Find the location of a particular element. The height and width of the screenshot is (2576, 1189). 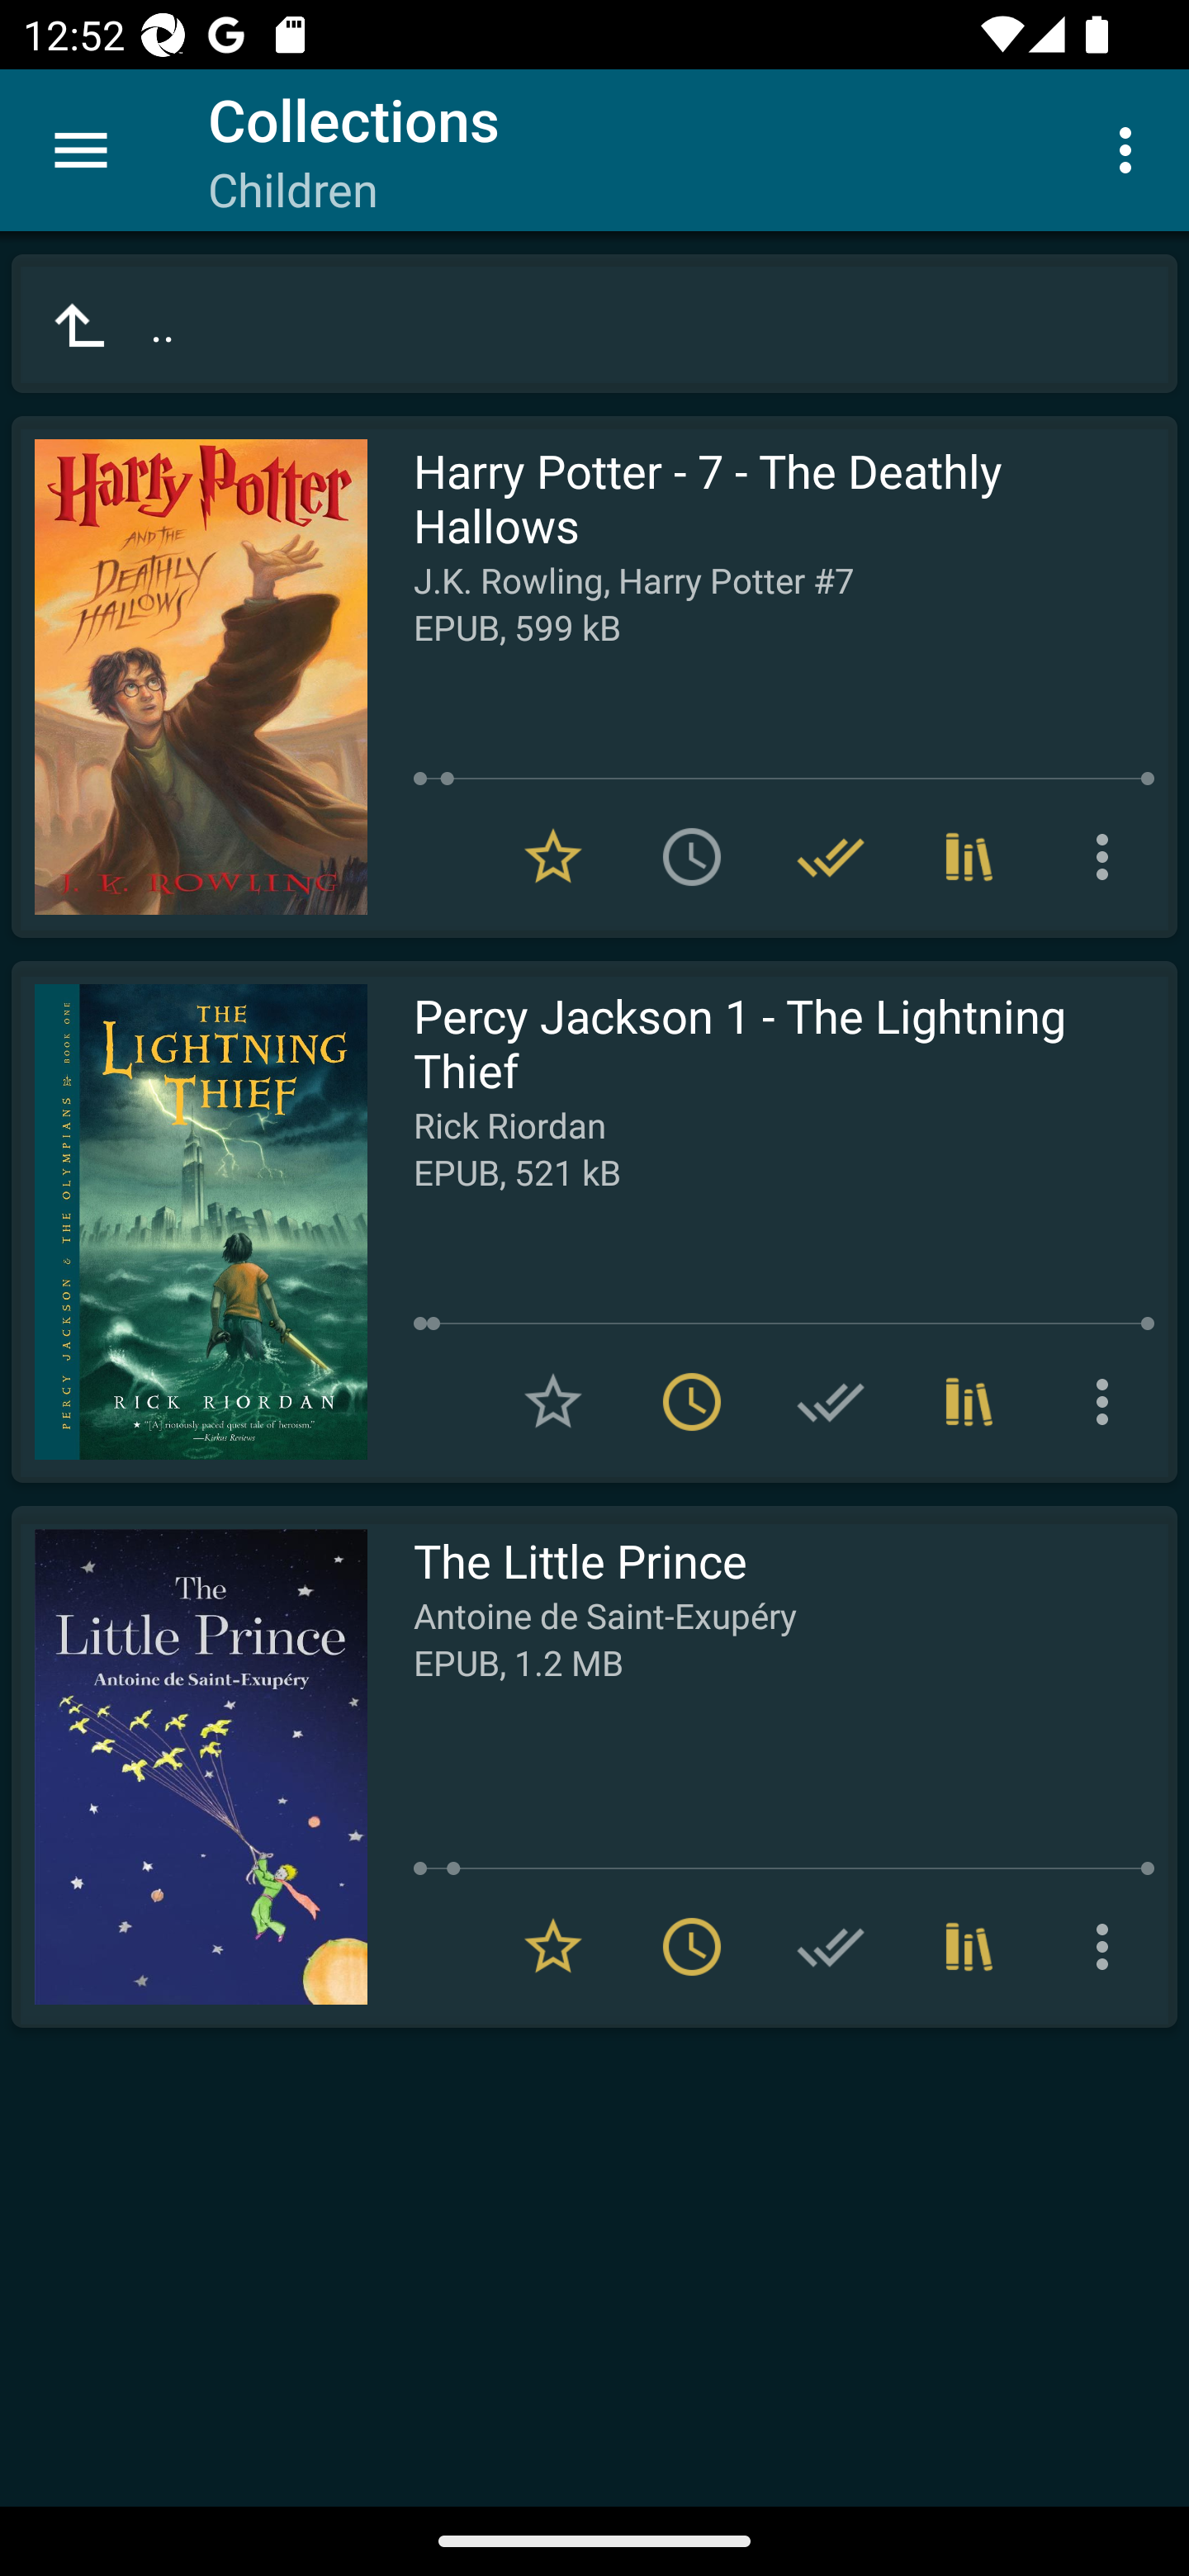

Remove from To read is located at coordinates (692, 1947).